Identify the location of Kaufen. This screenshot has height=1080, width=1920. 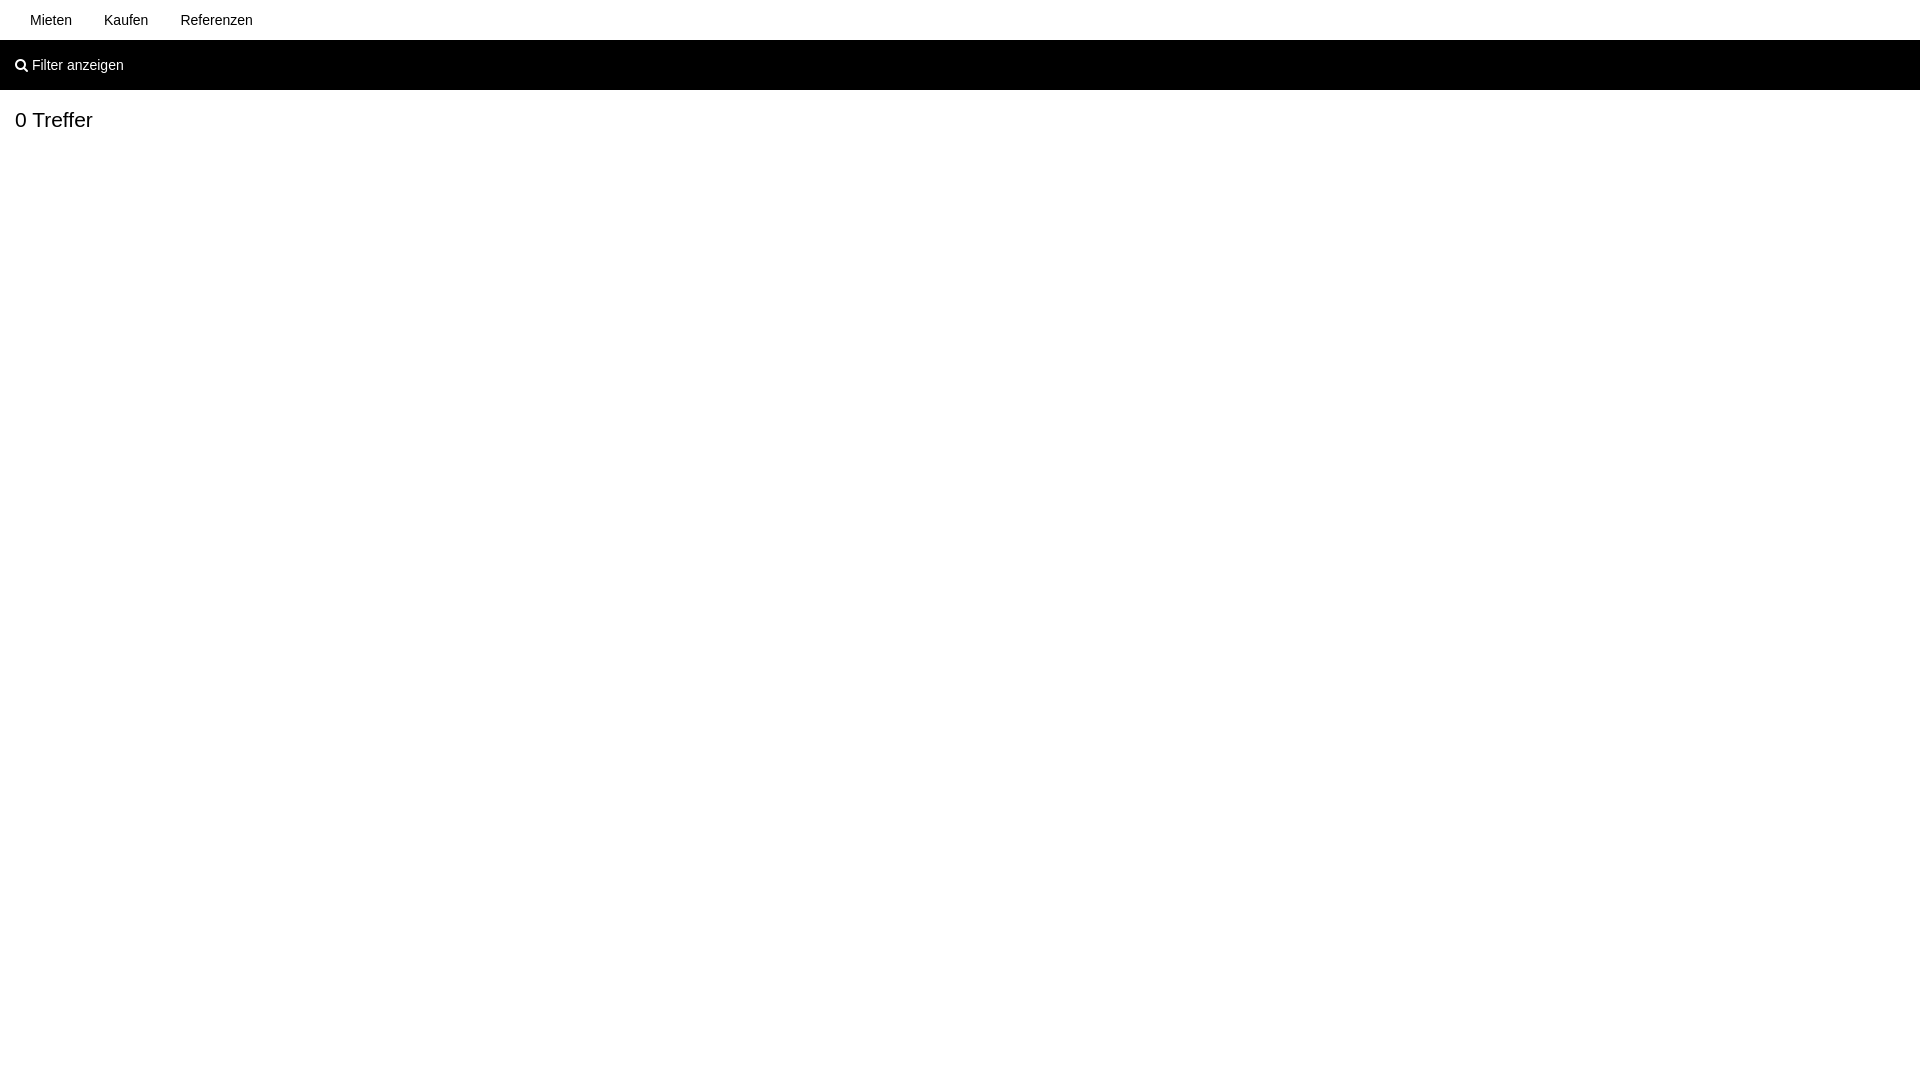
(126, 20).